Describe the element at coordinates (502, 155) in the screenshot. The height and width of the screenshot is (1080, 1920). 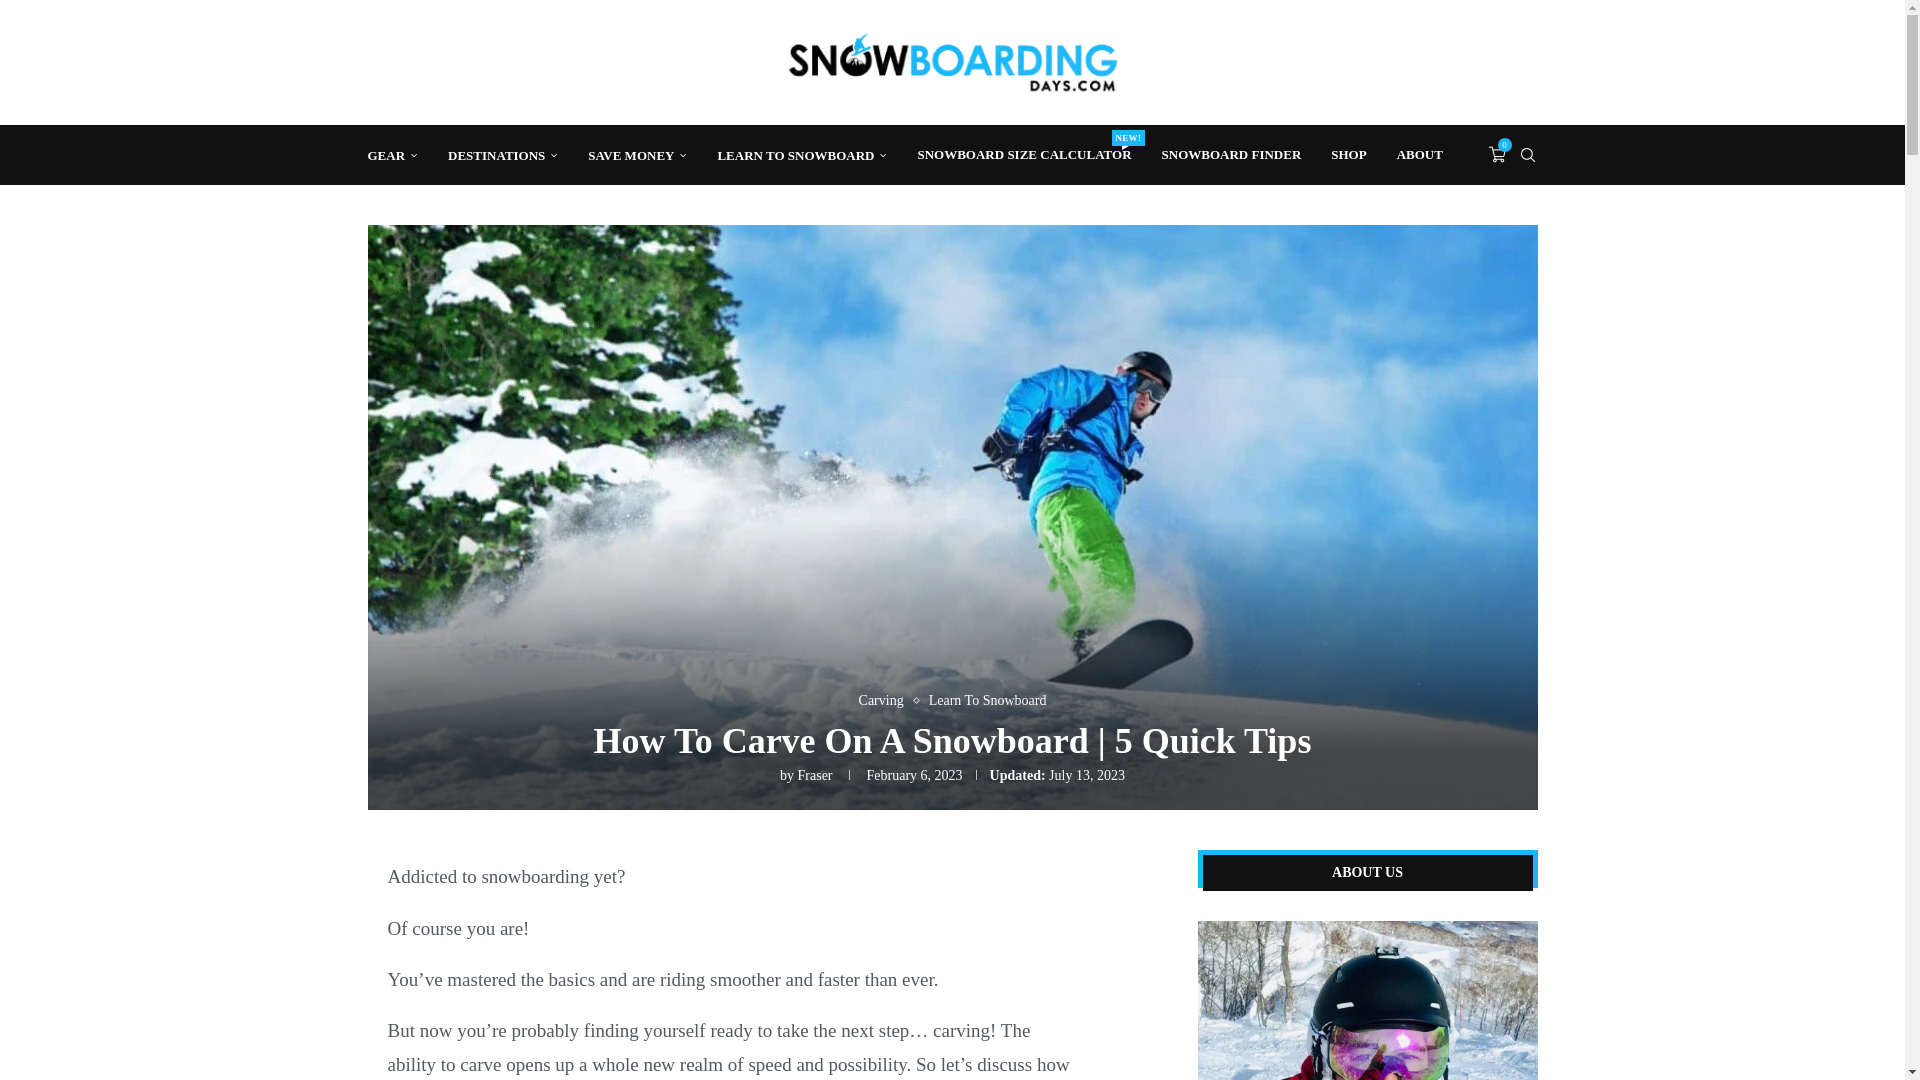
I see `DESTINATIONS` at that location.